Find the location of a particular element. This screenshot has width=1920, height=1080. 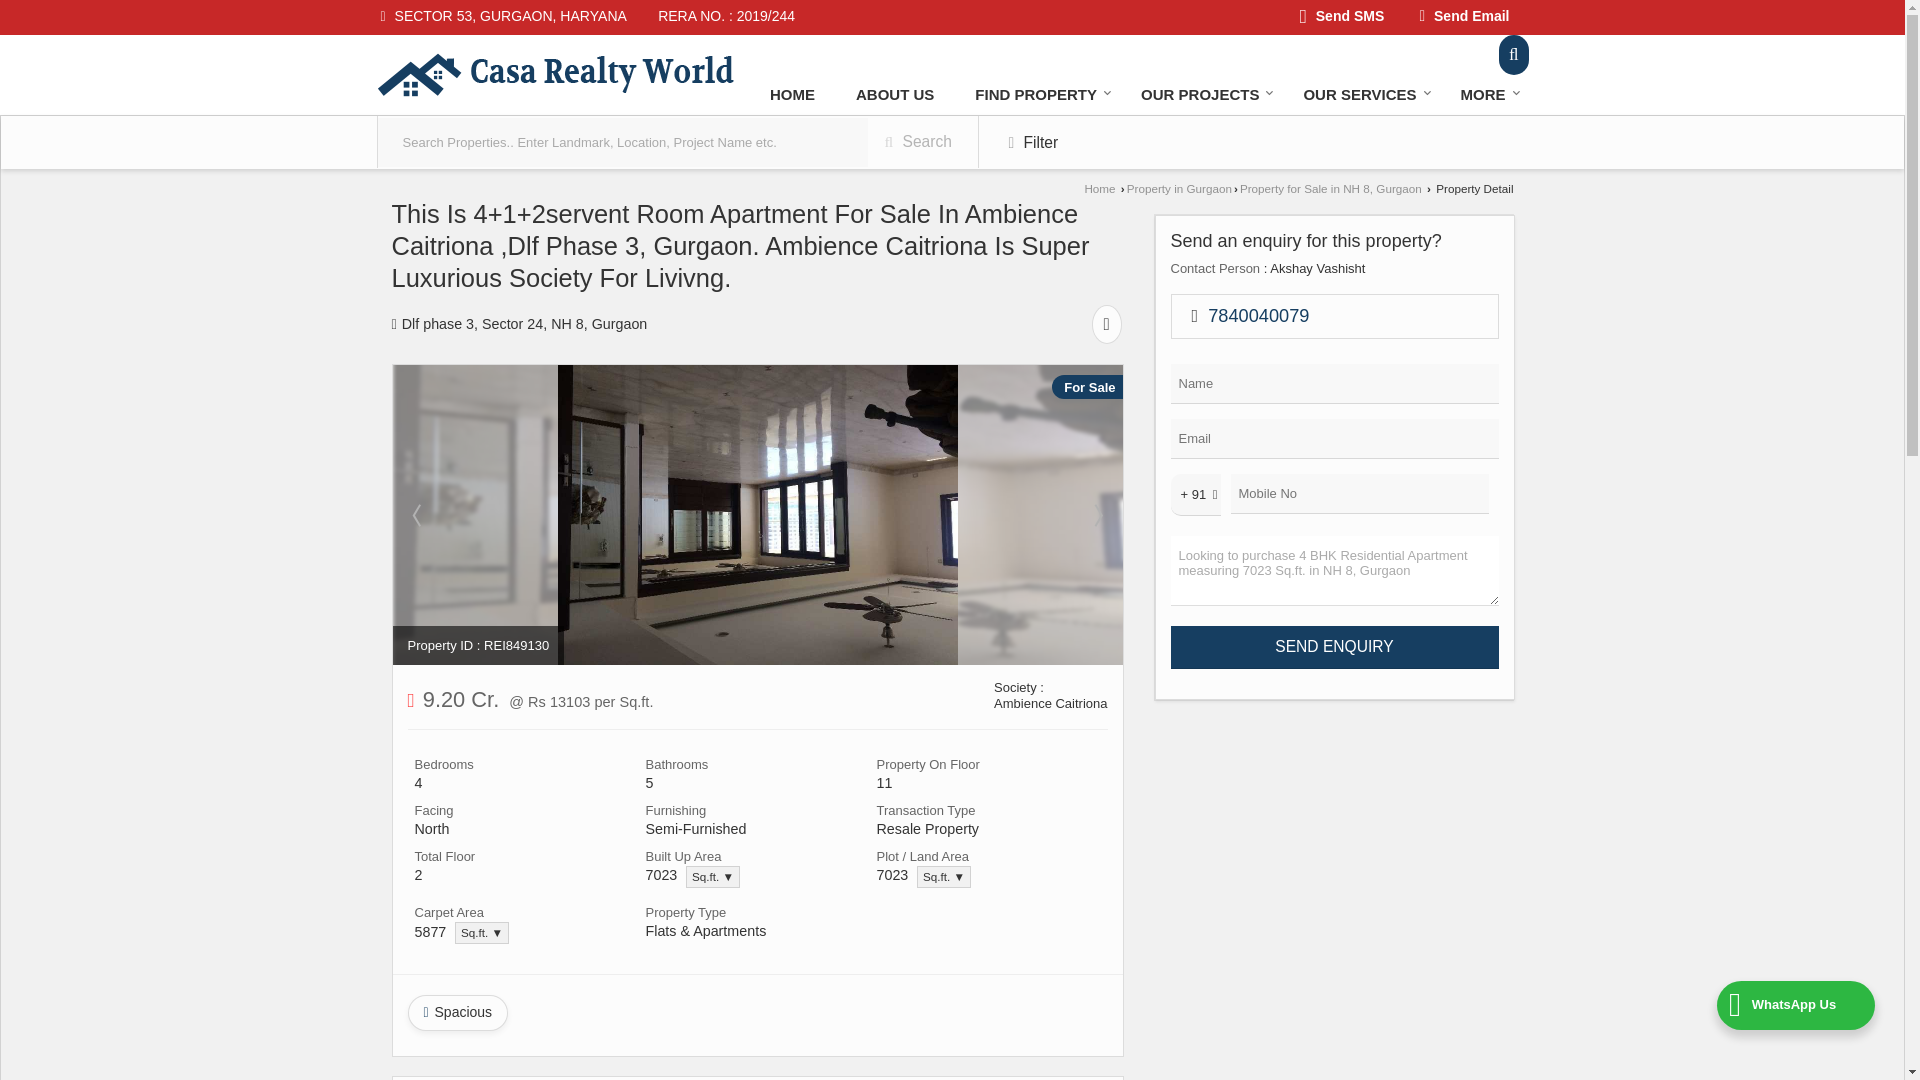

Send Enquiry is located at coordinates (1333, 647).